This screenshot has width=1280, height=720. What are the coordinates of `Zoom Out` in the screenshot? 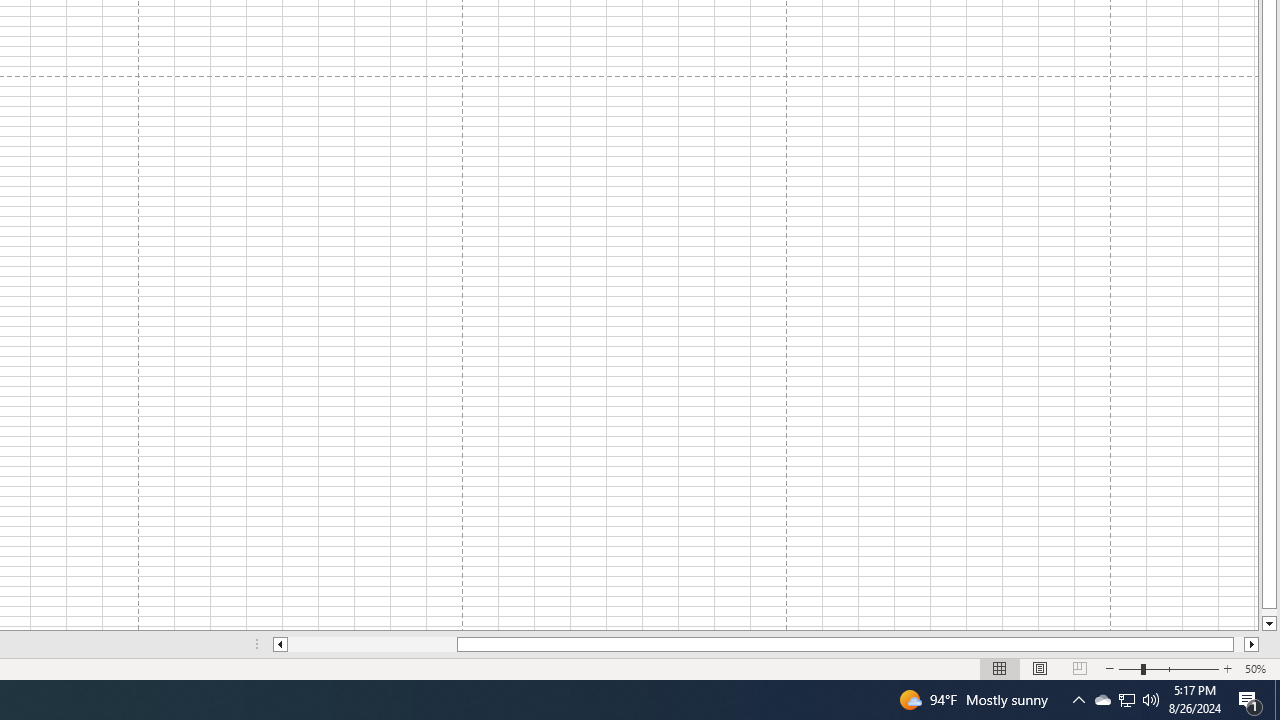 It's located at (1129, 668).